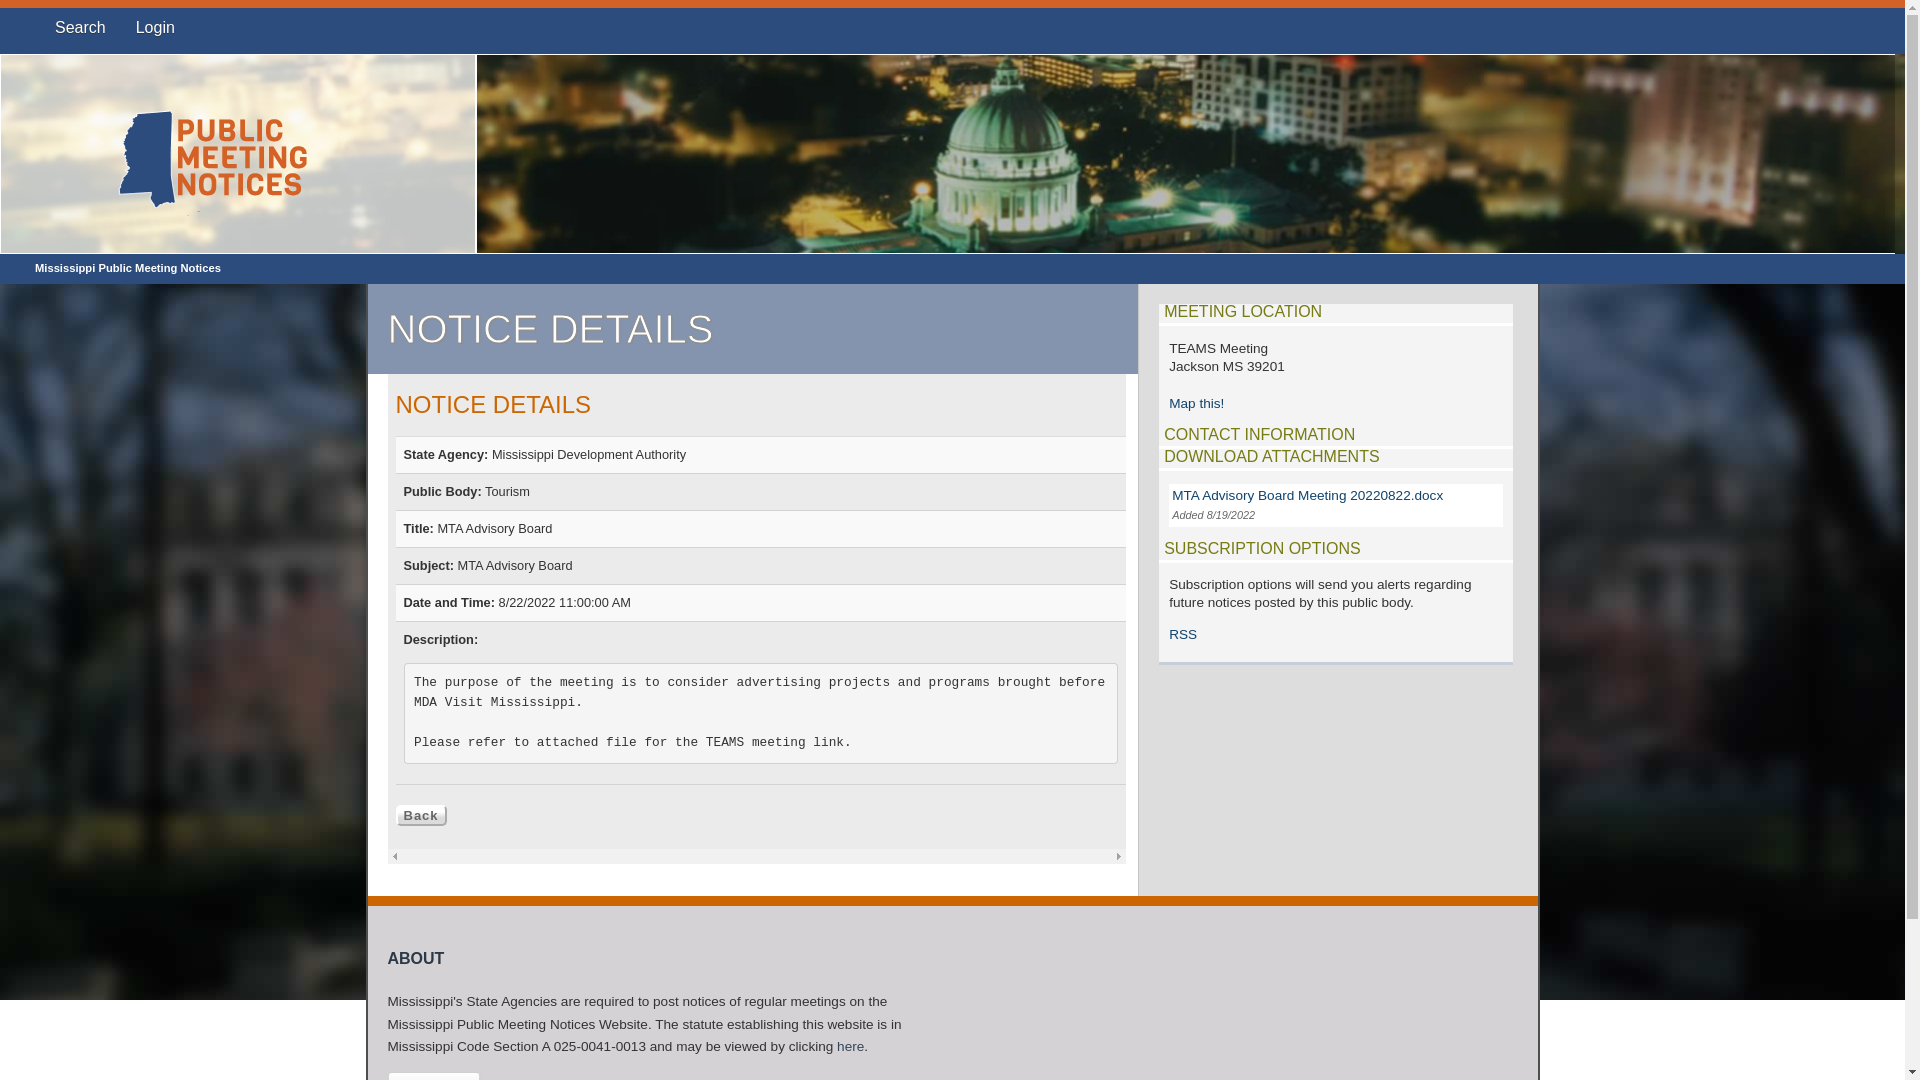 The width and height of the screenshot is (1920, 1080). Describe the element at coordinates (1196, 404) in the screenshot. I see `Map this!` at that location.